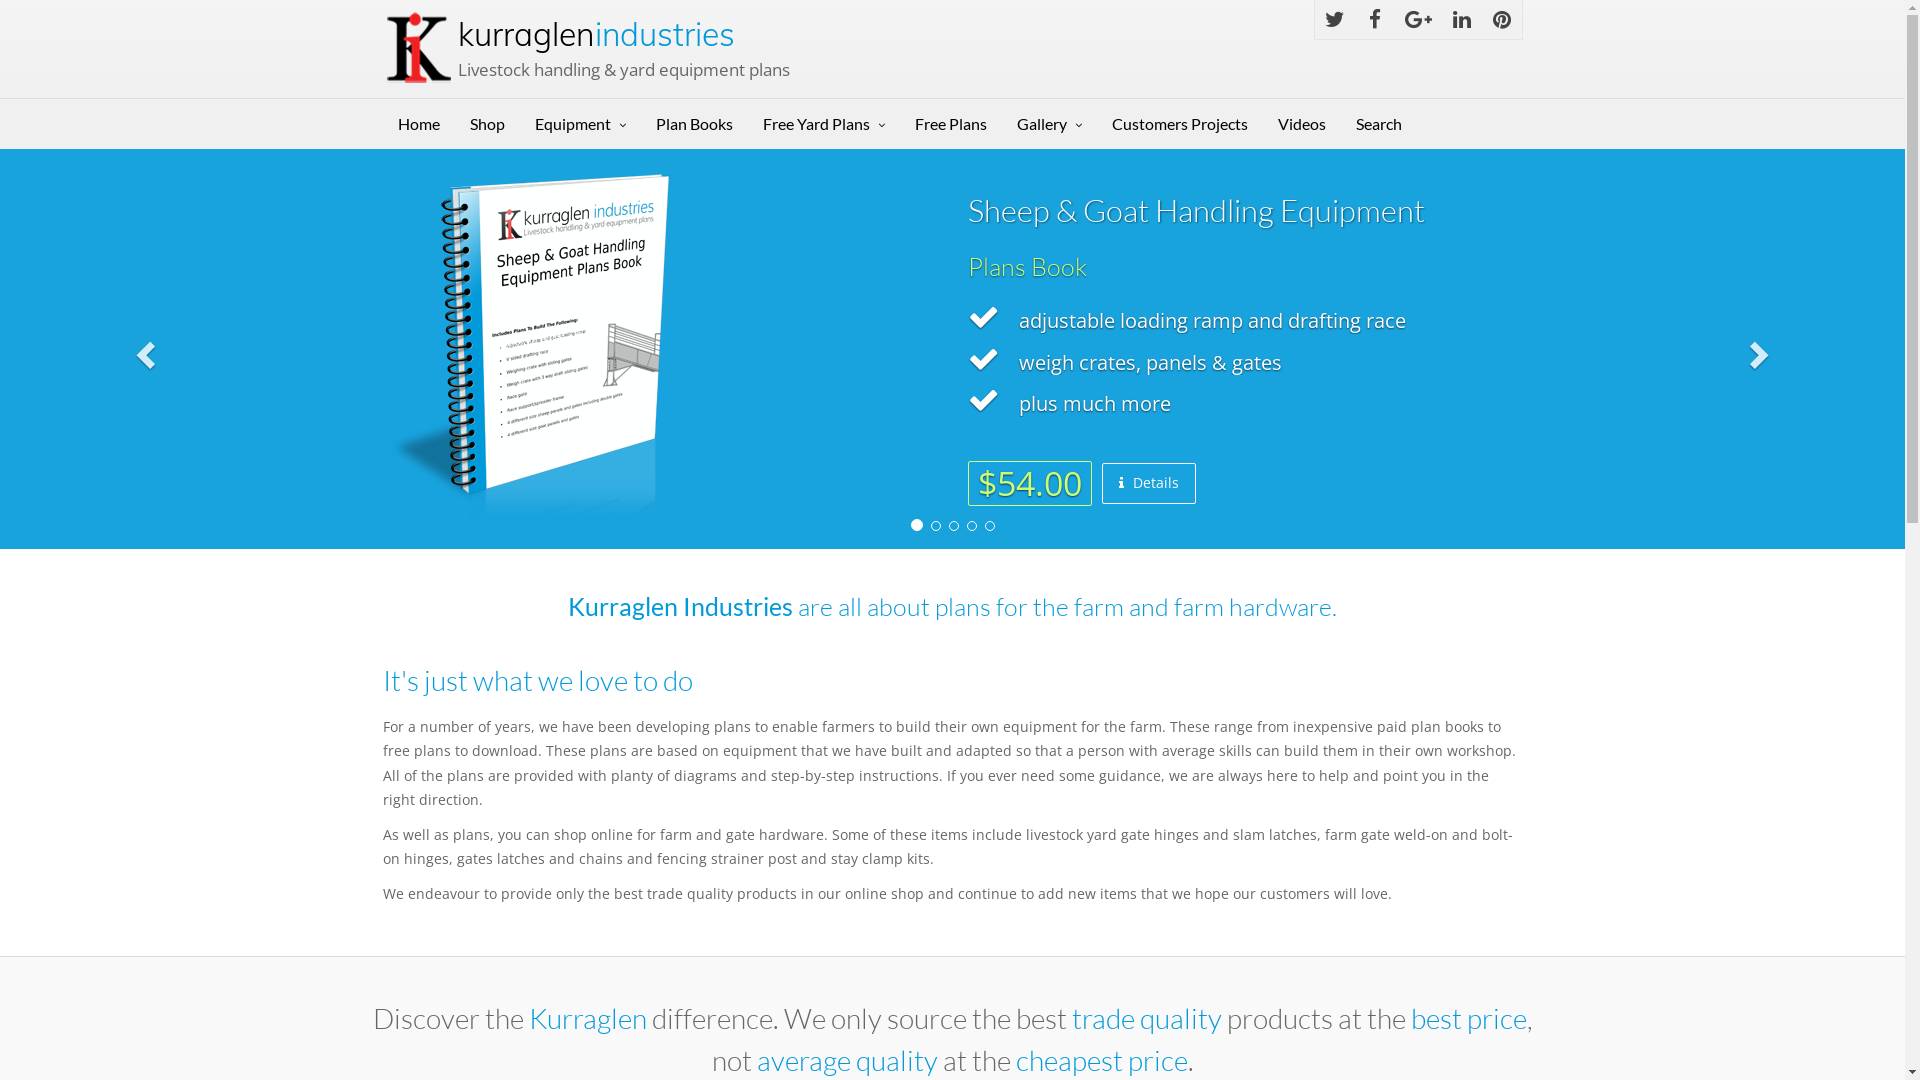  What do you see at coordinates (824, 124) in the screenshot?
I see `Free Yard Plans` at bounding box center [824, 124].